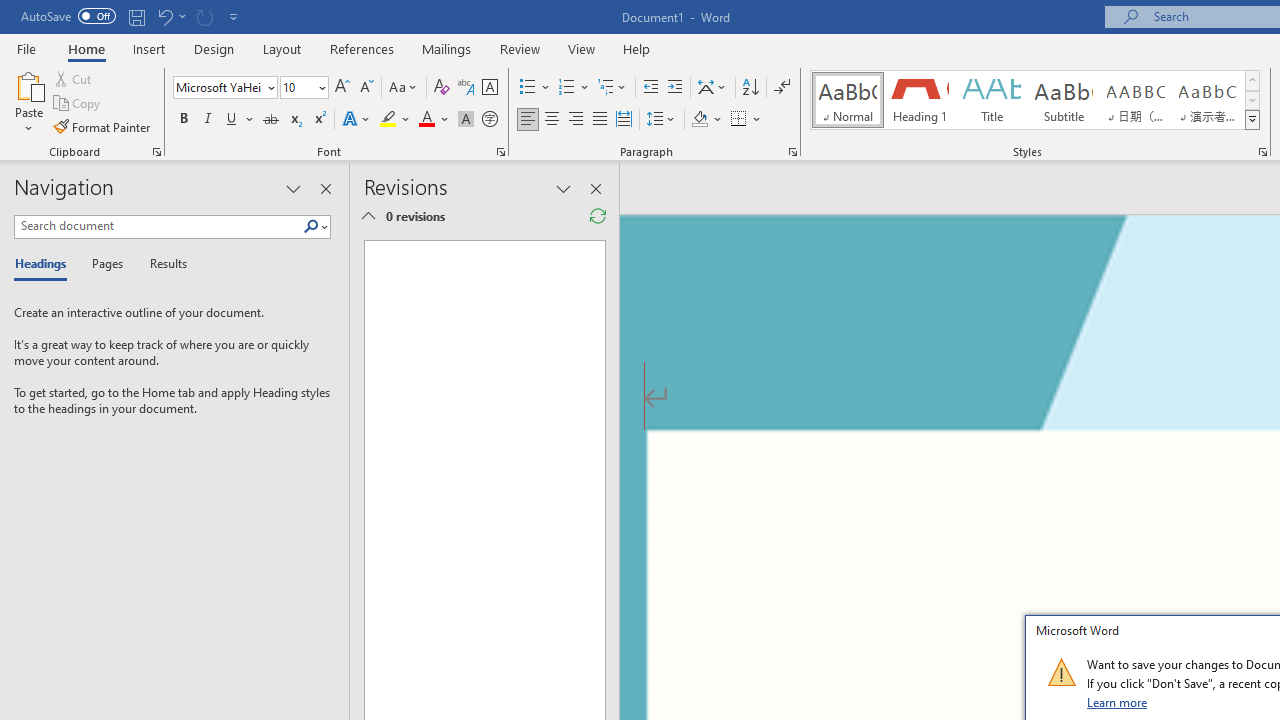  What do you see at coordinates (782, 88) in the screenshot?
I see `Show/Hide Editing Marks` at bounding box center [782, 88].